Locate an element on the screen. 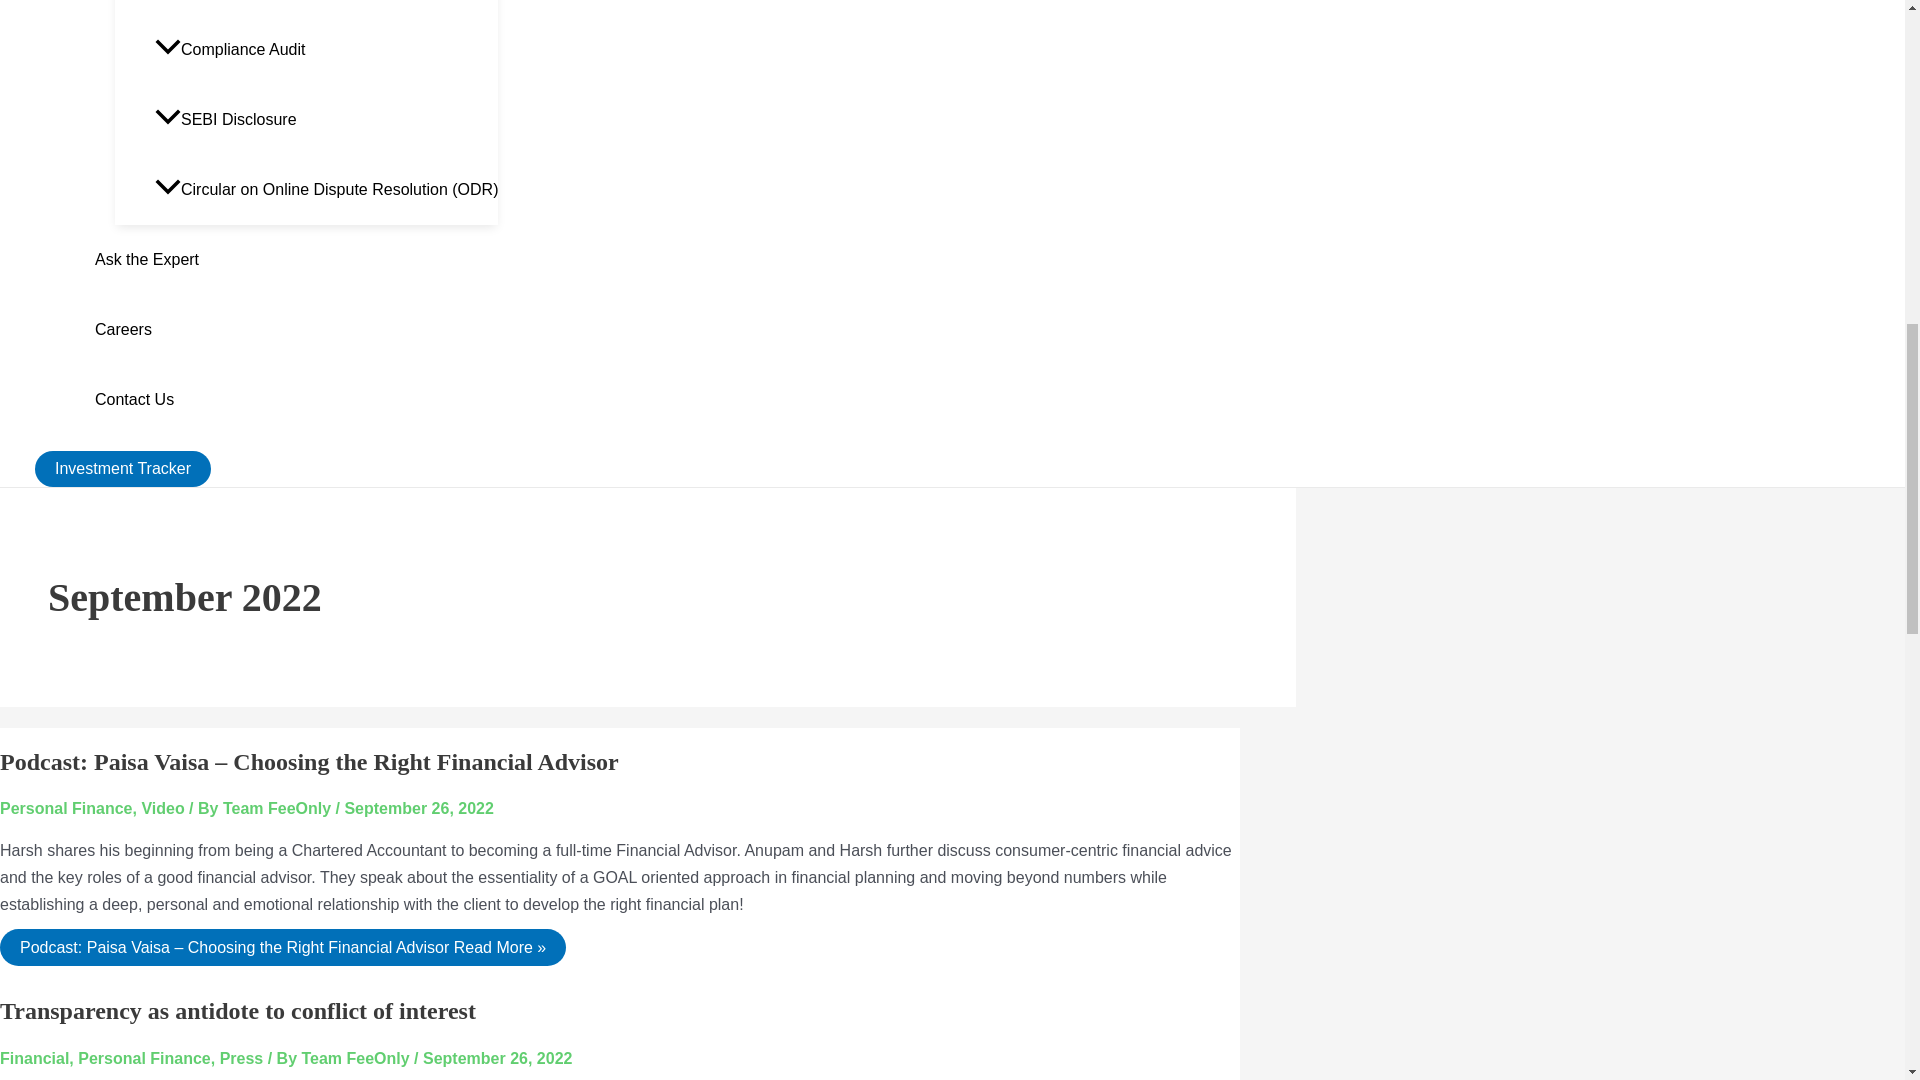 Image resolution: width=1920 pixels, height=1080 pixels. Contact Us is located at coordinates (296, 400).